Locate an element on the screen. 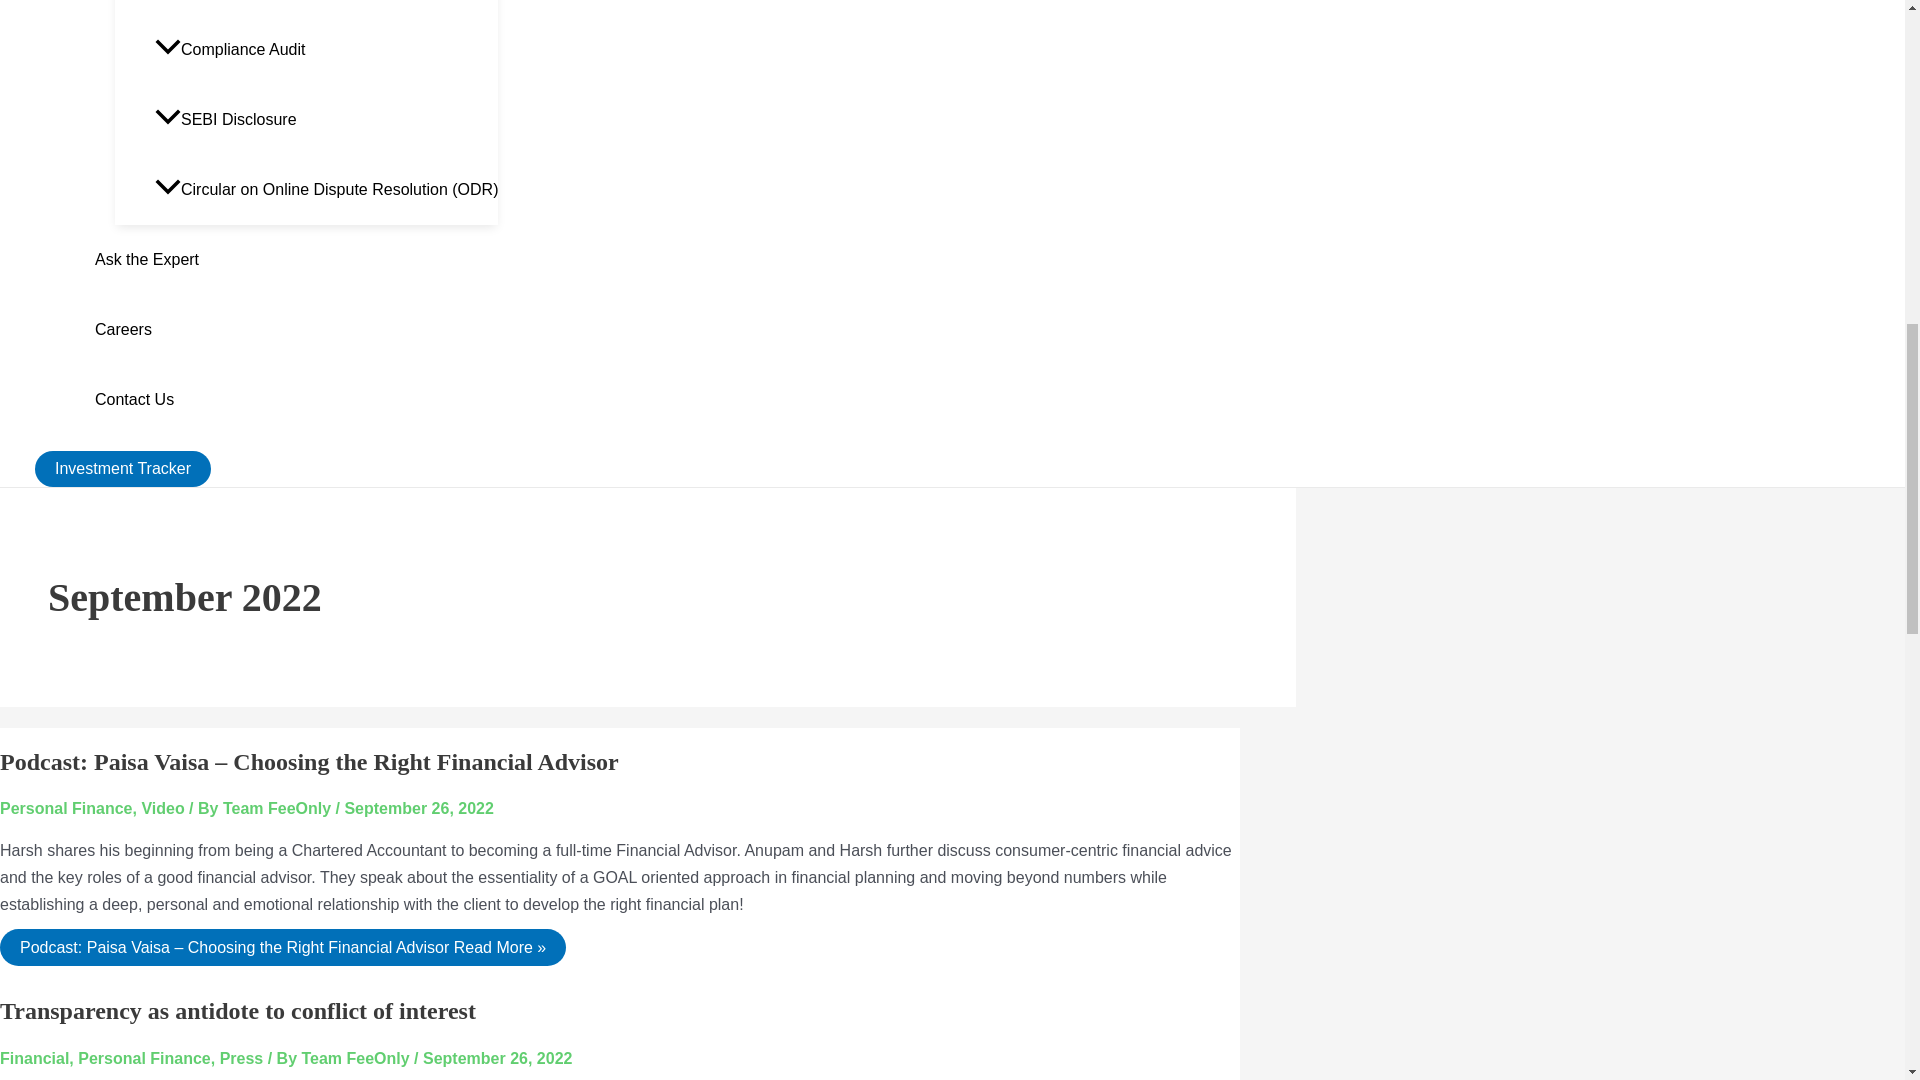 Image resolution: width=1920 pixels, height=1080 pixels. Contact Us is located at coordinates (296, 400).